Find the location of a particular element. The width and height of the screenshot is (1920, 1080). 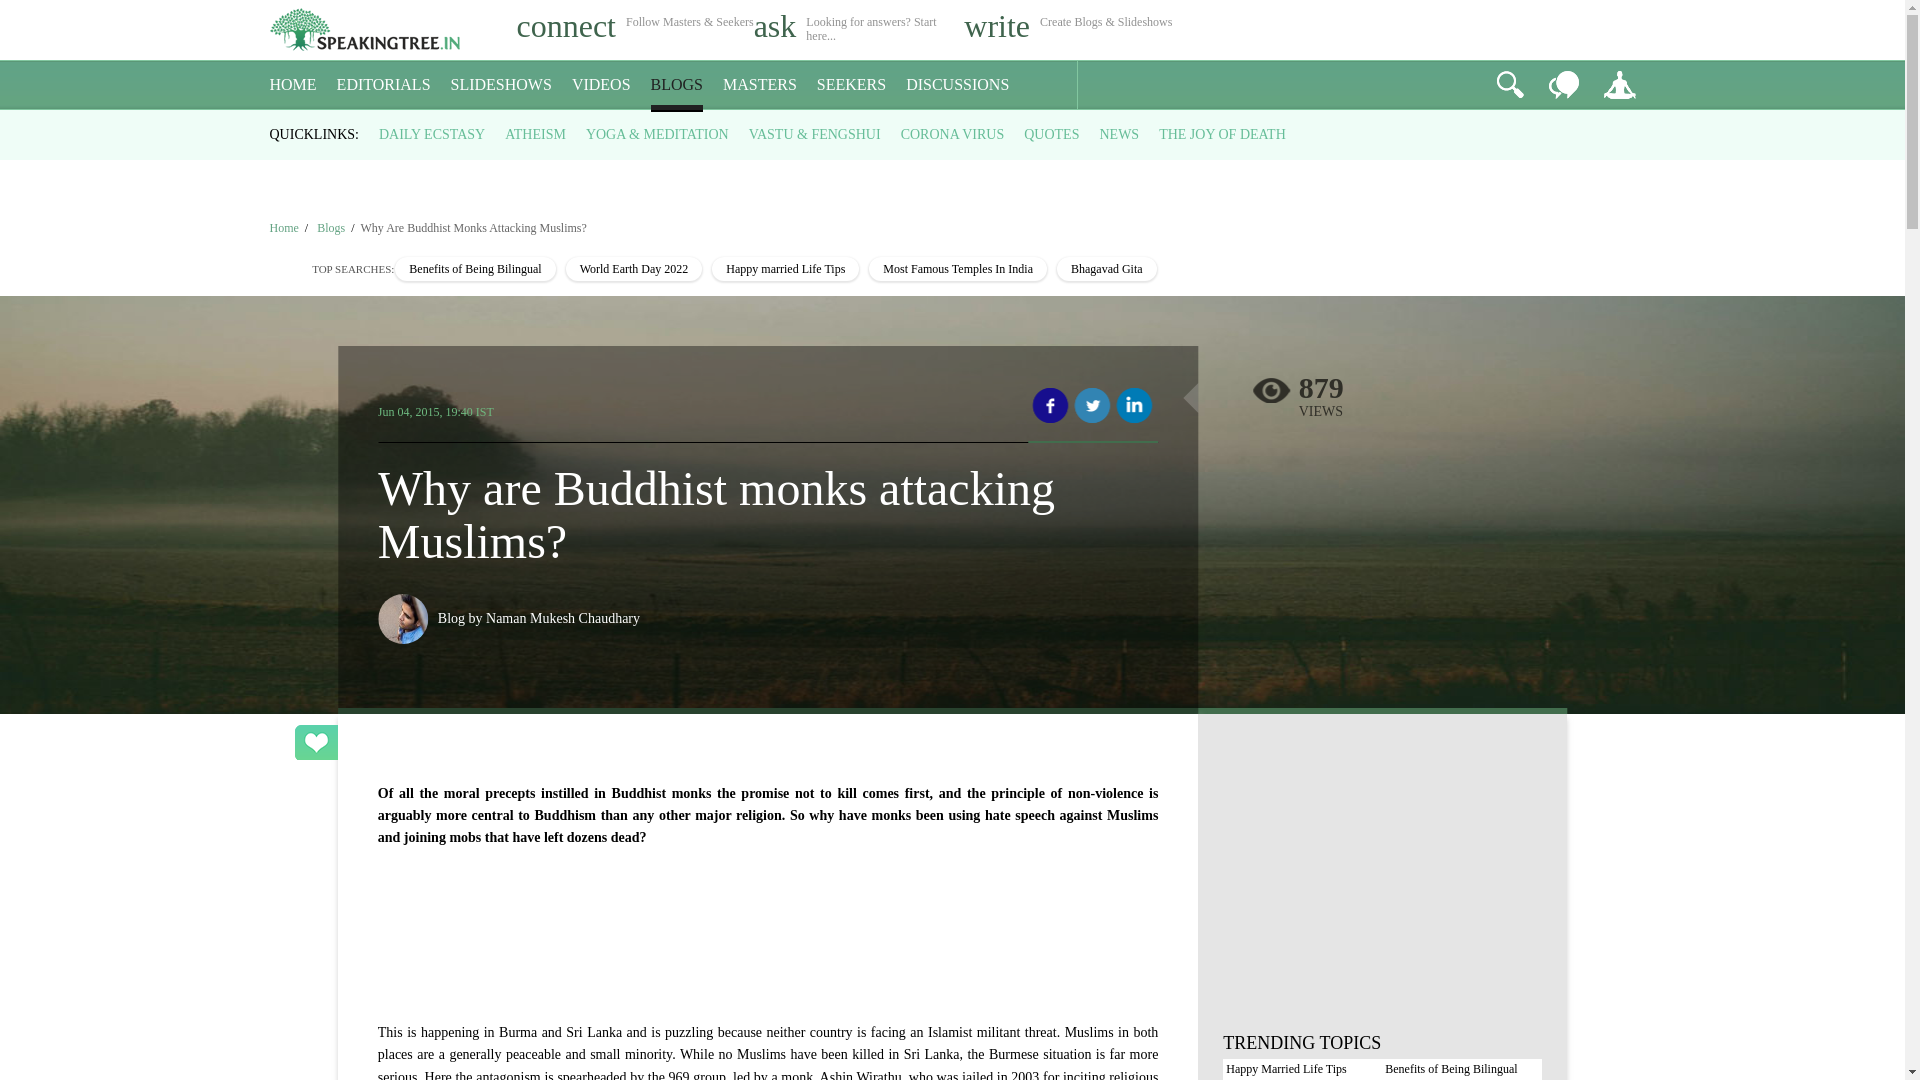

DAILY ECSTASY is located at coordinates (432, 134).